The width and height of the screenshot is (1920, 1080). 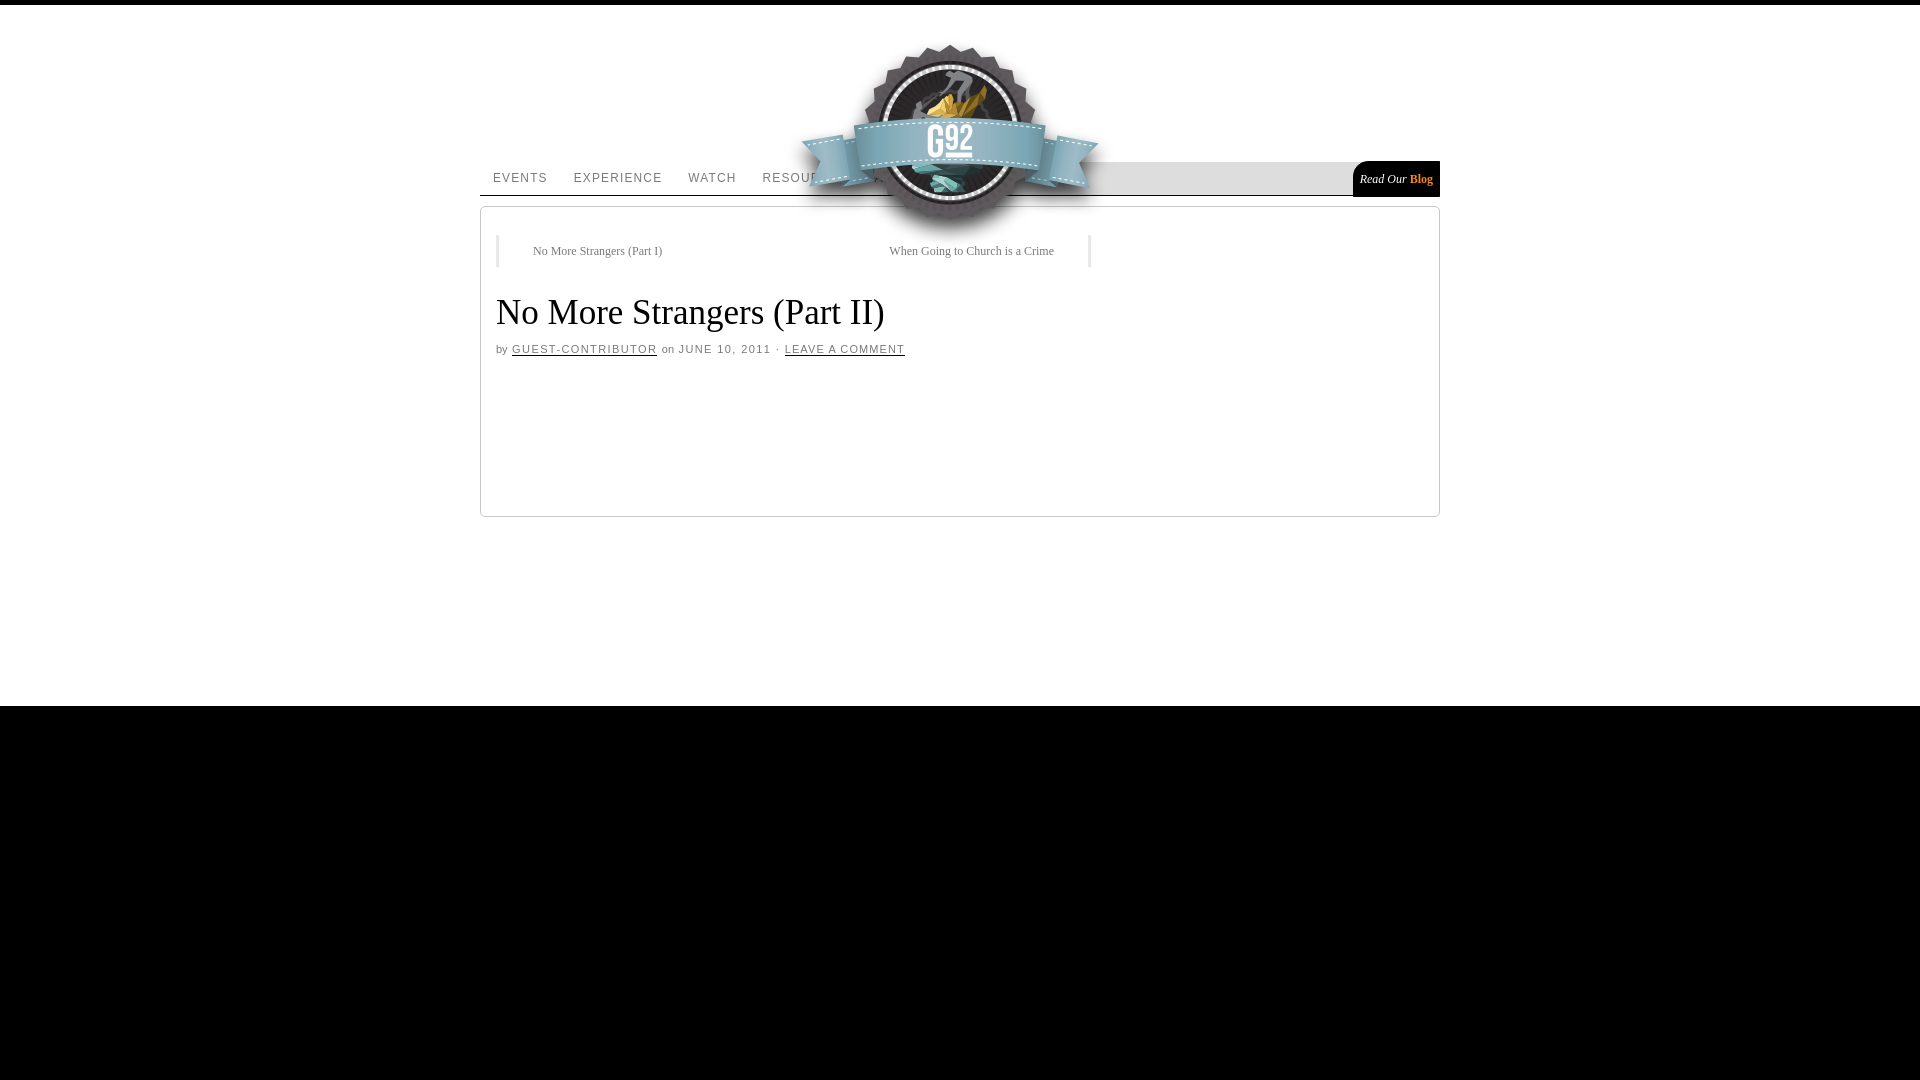 I want to click on RESOURCES, so click(x=806, y=178).